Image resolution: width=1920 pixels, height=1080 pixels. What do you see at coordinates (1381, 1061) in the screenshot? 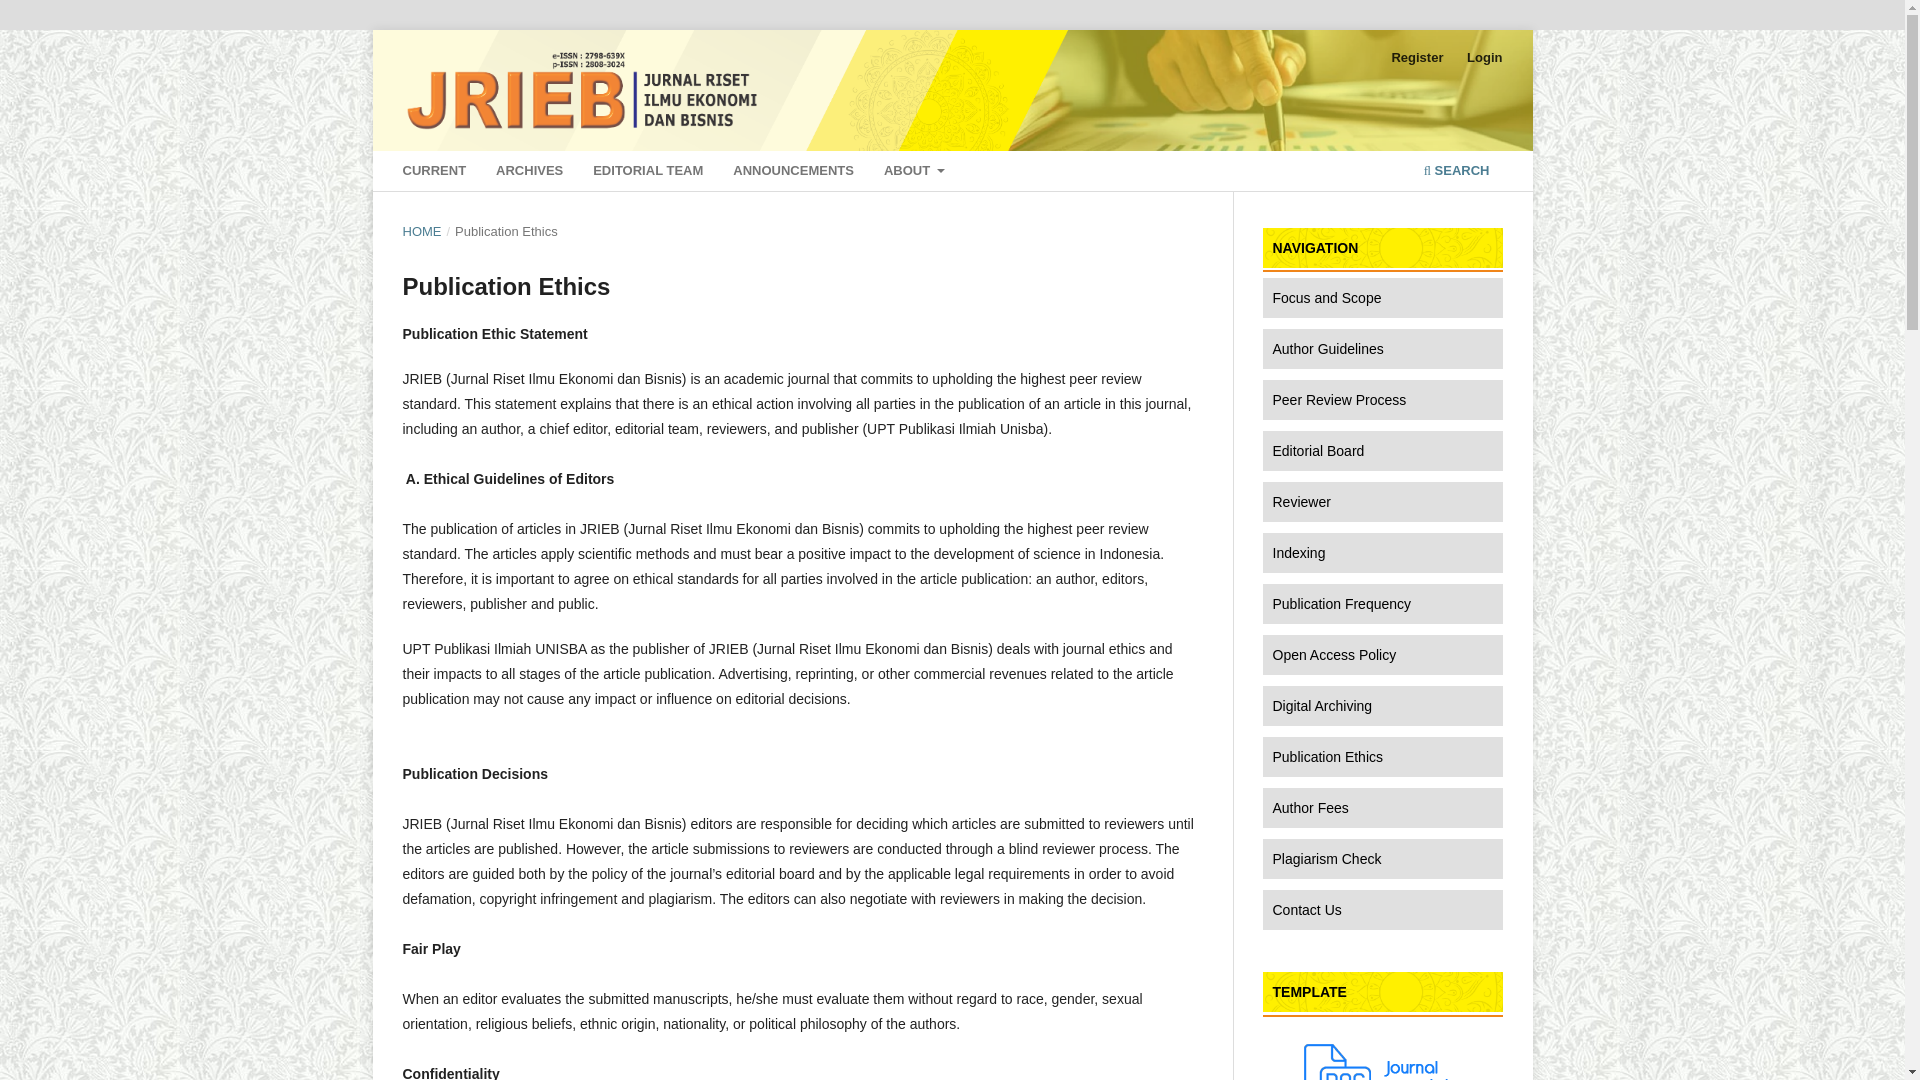
I see `Template JRIEB` at bounding box center [1381, 1061].